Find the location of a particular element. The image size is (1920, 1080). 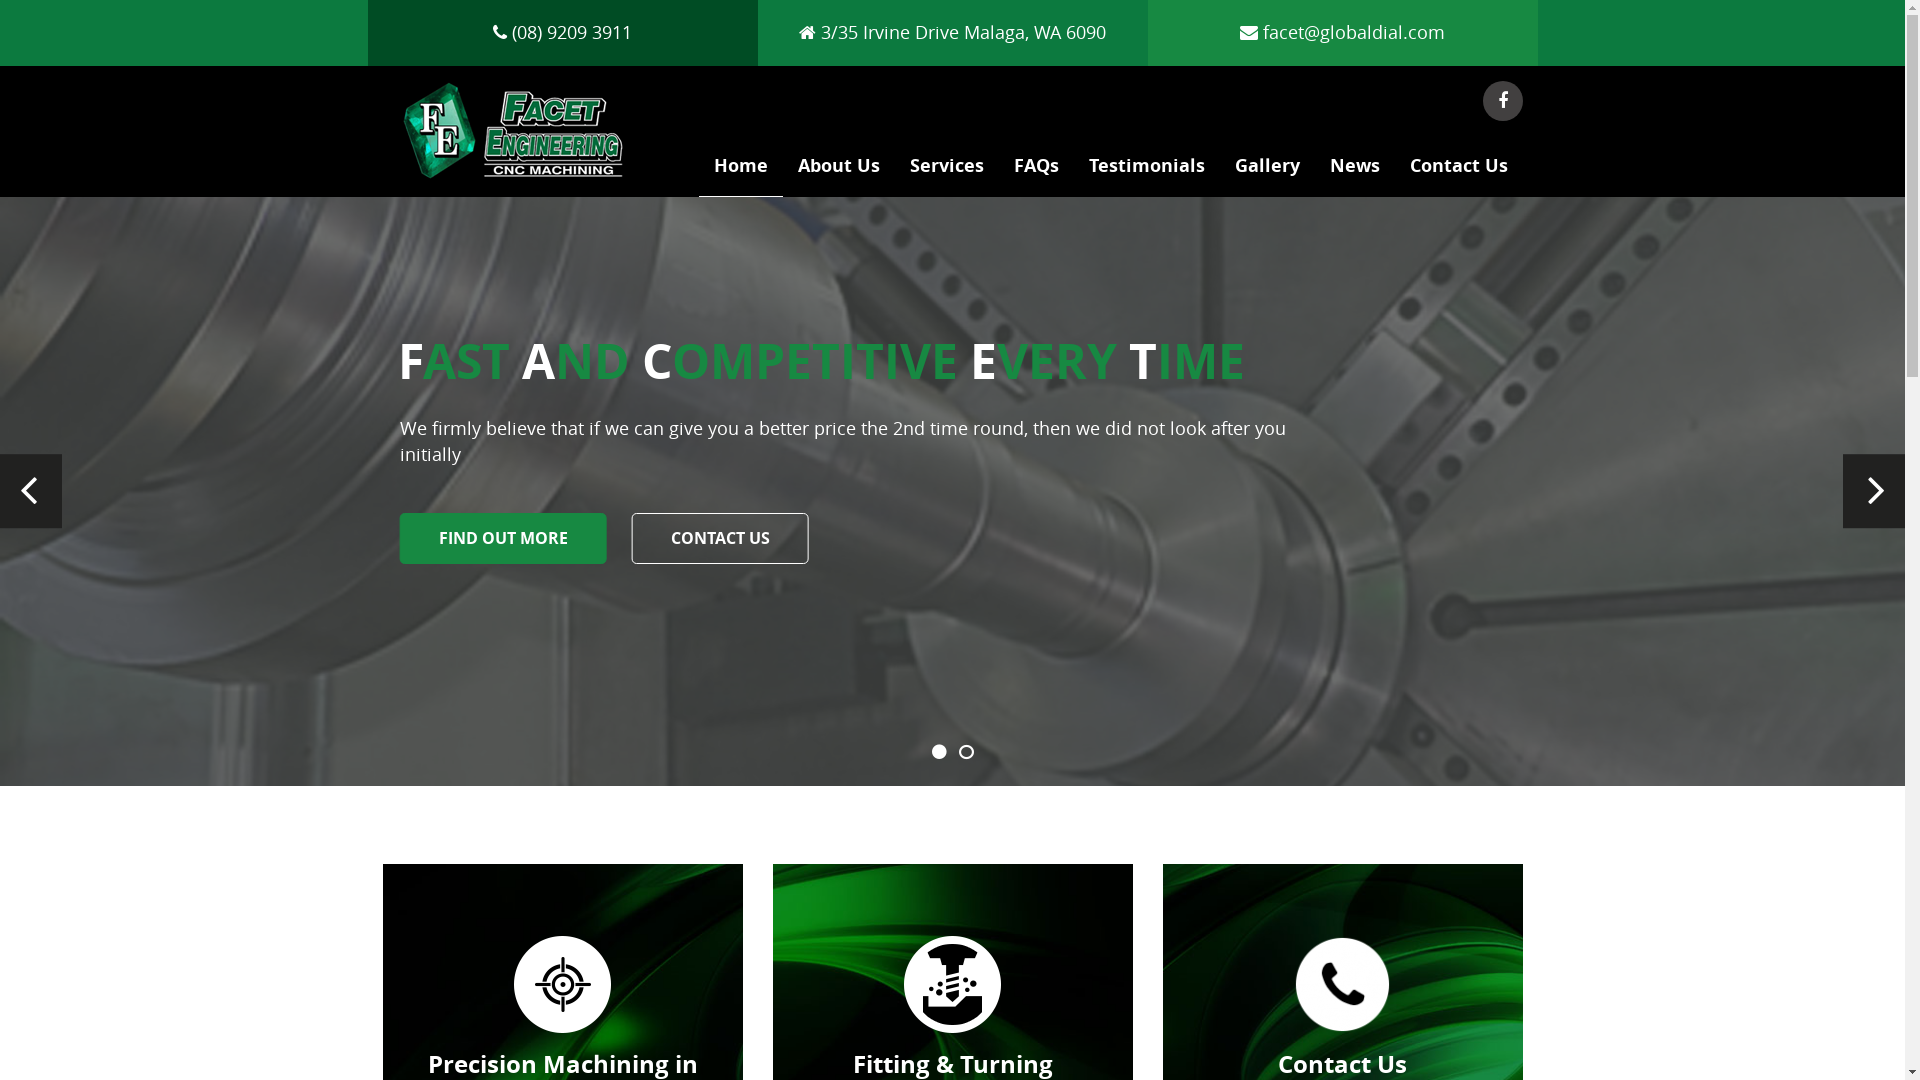

1 is located at coordinates (940, 752).